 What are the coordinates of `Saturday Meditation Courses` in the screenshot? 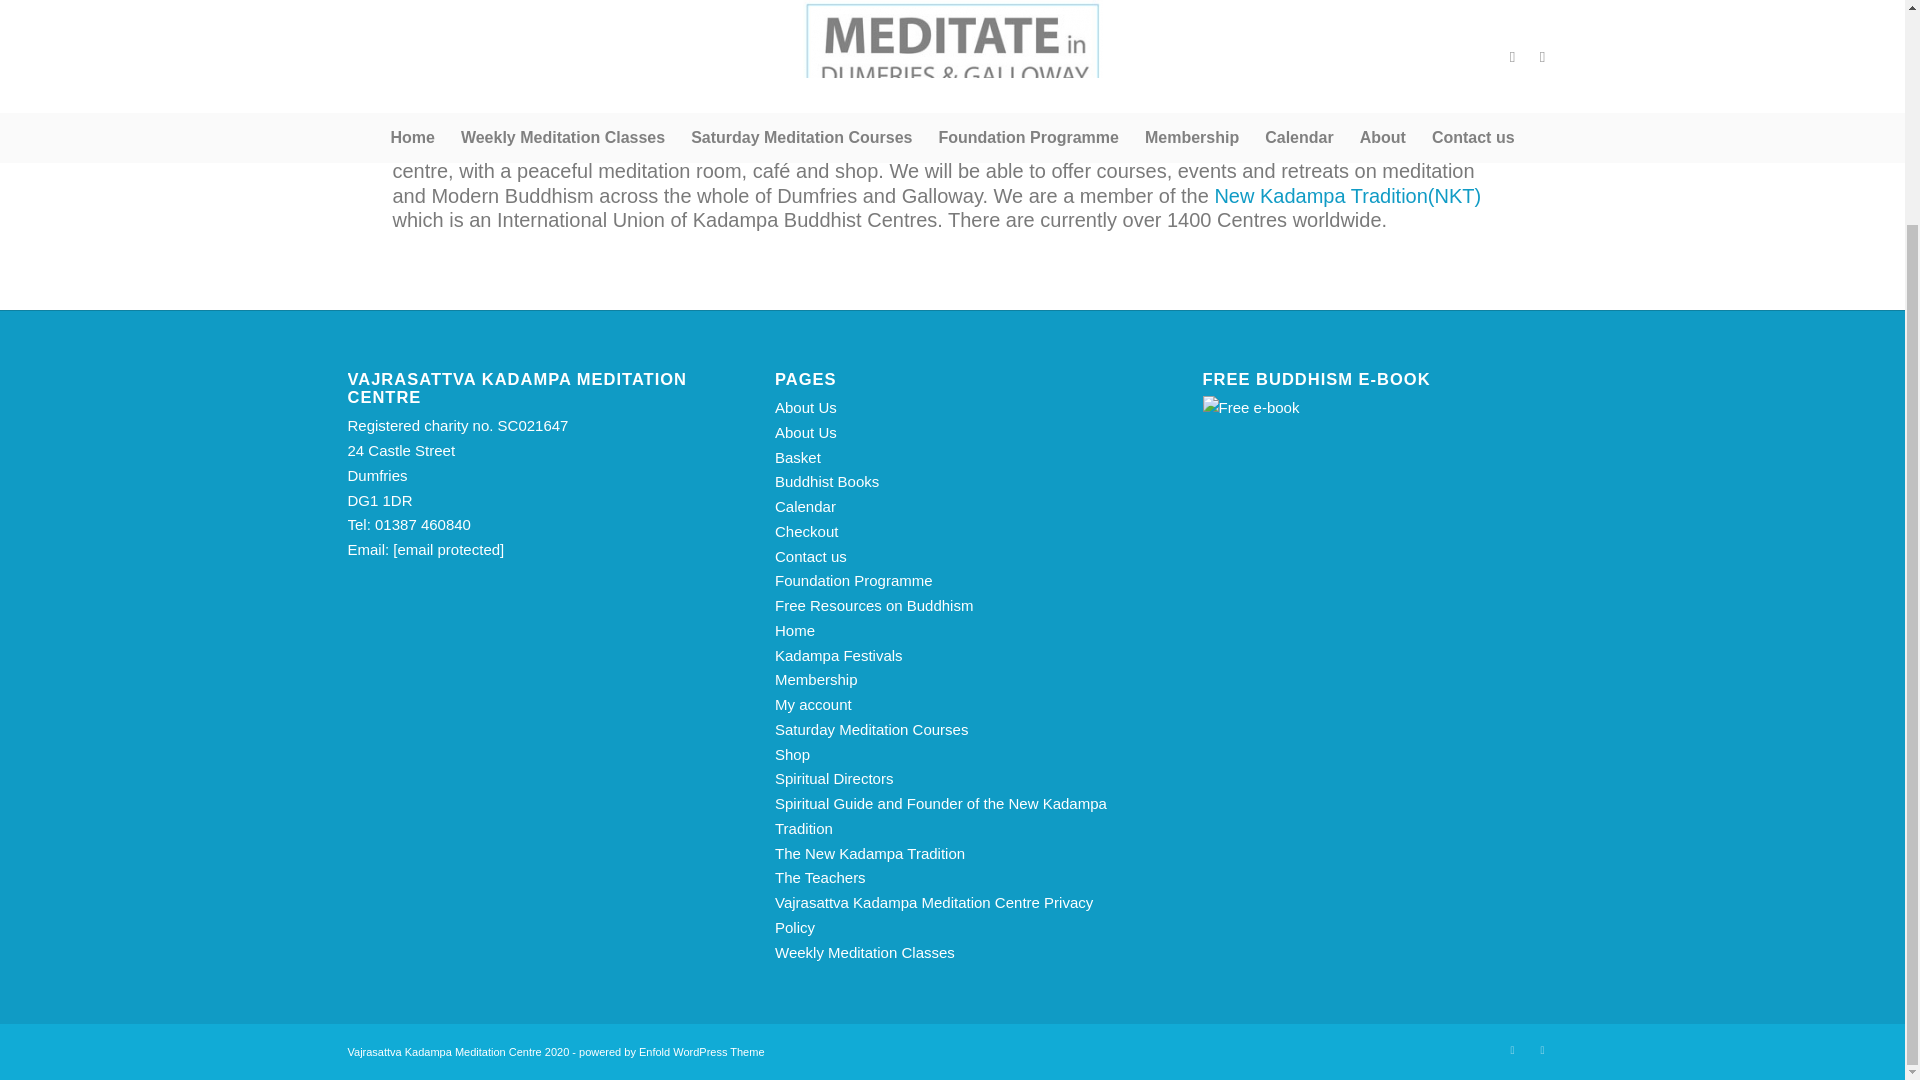 It's located at (871, 729).